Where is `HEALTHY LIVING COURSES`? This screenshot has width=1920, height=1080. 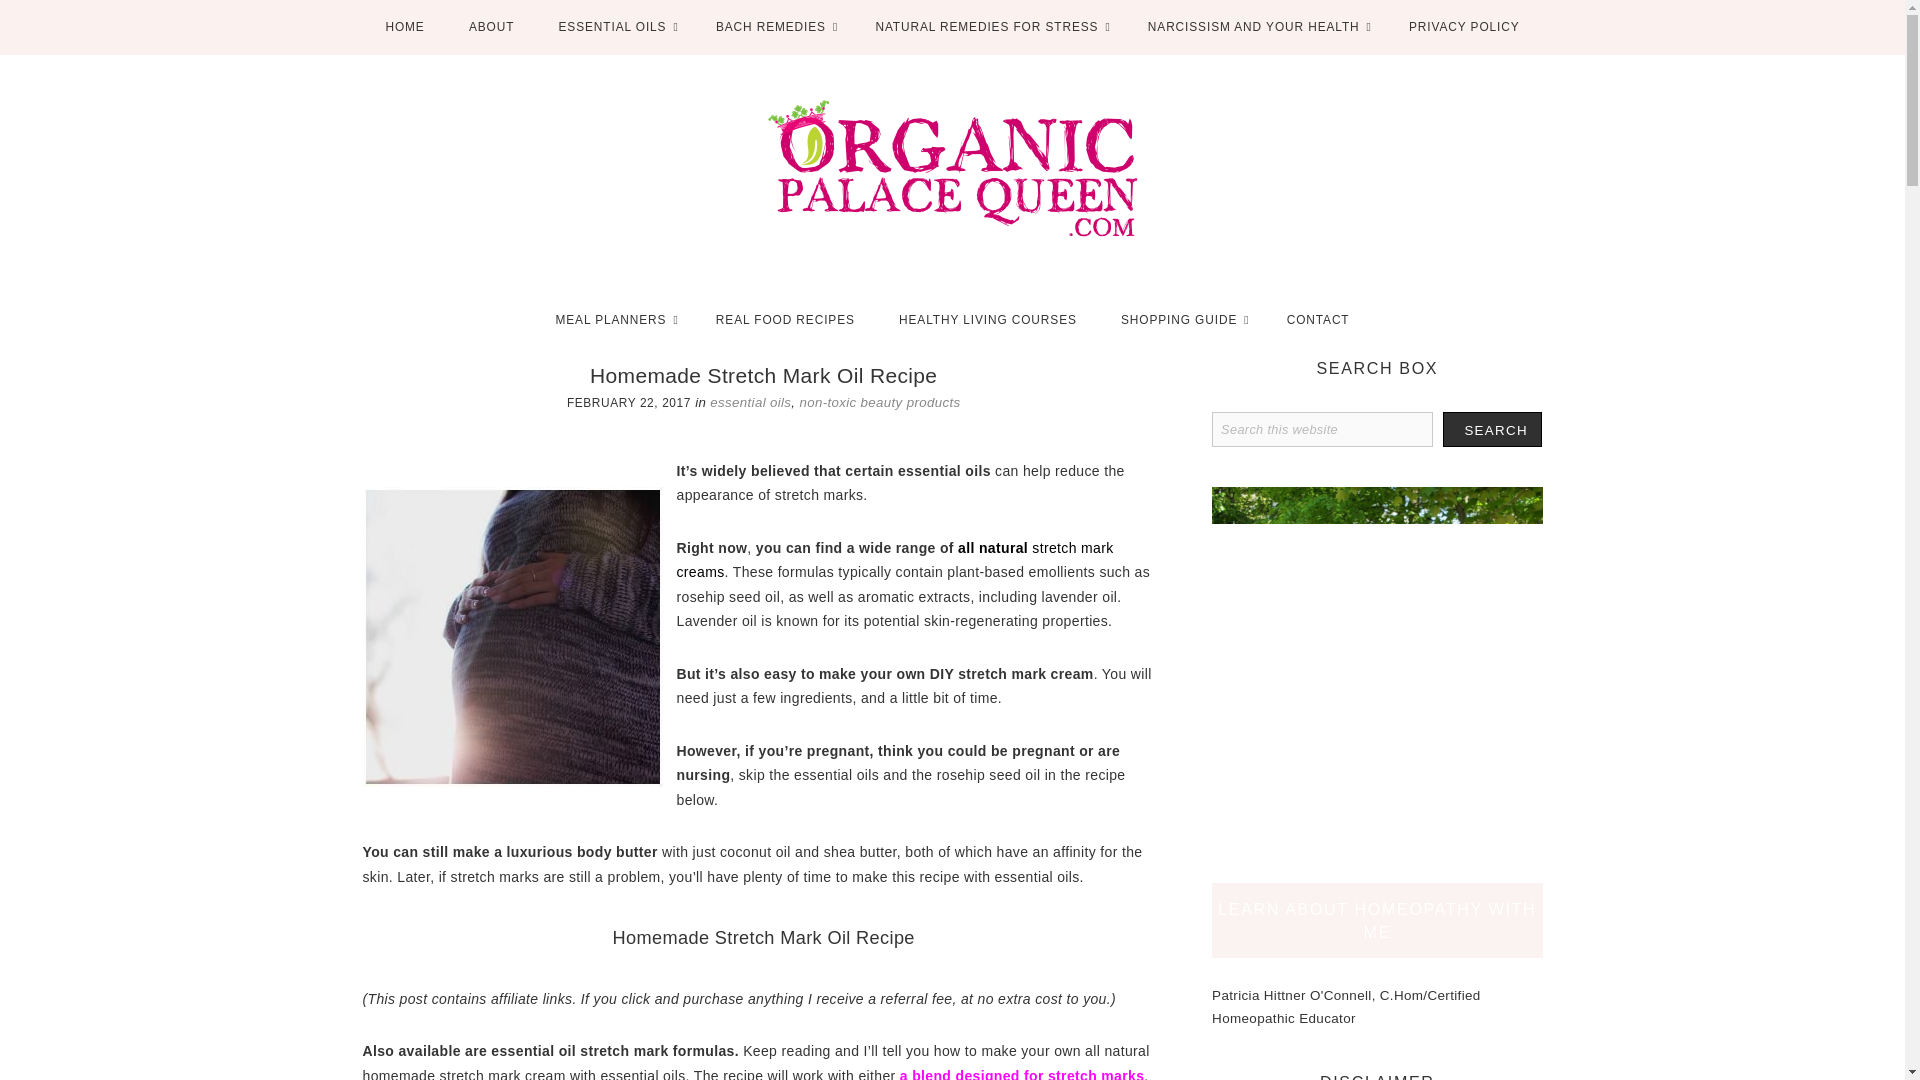
HEALTHY LIVING COURSES is located at coordinates (988, 318).